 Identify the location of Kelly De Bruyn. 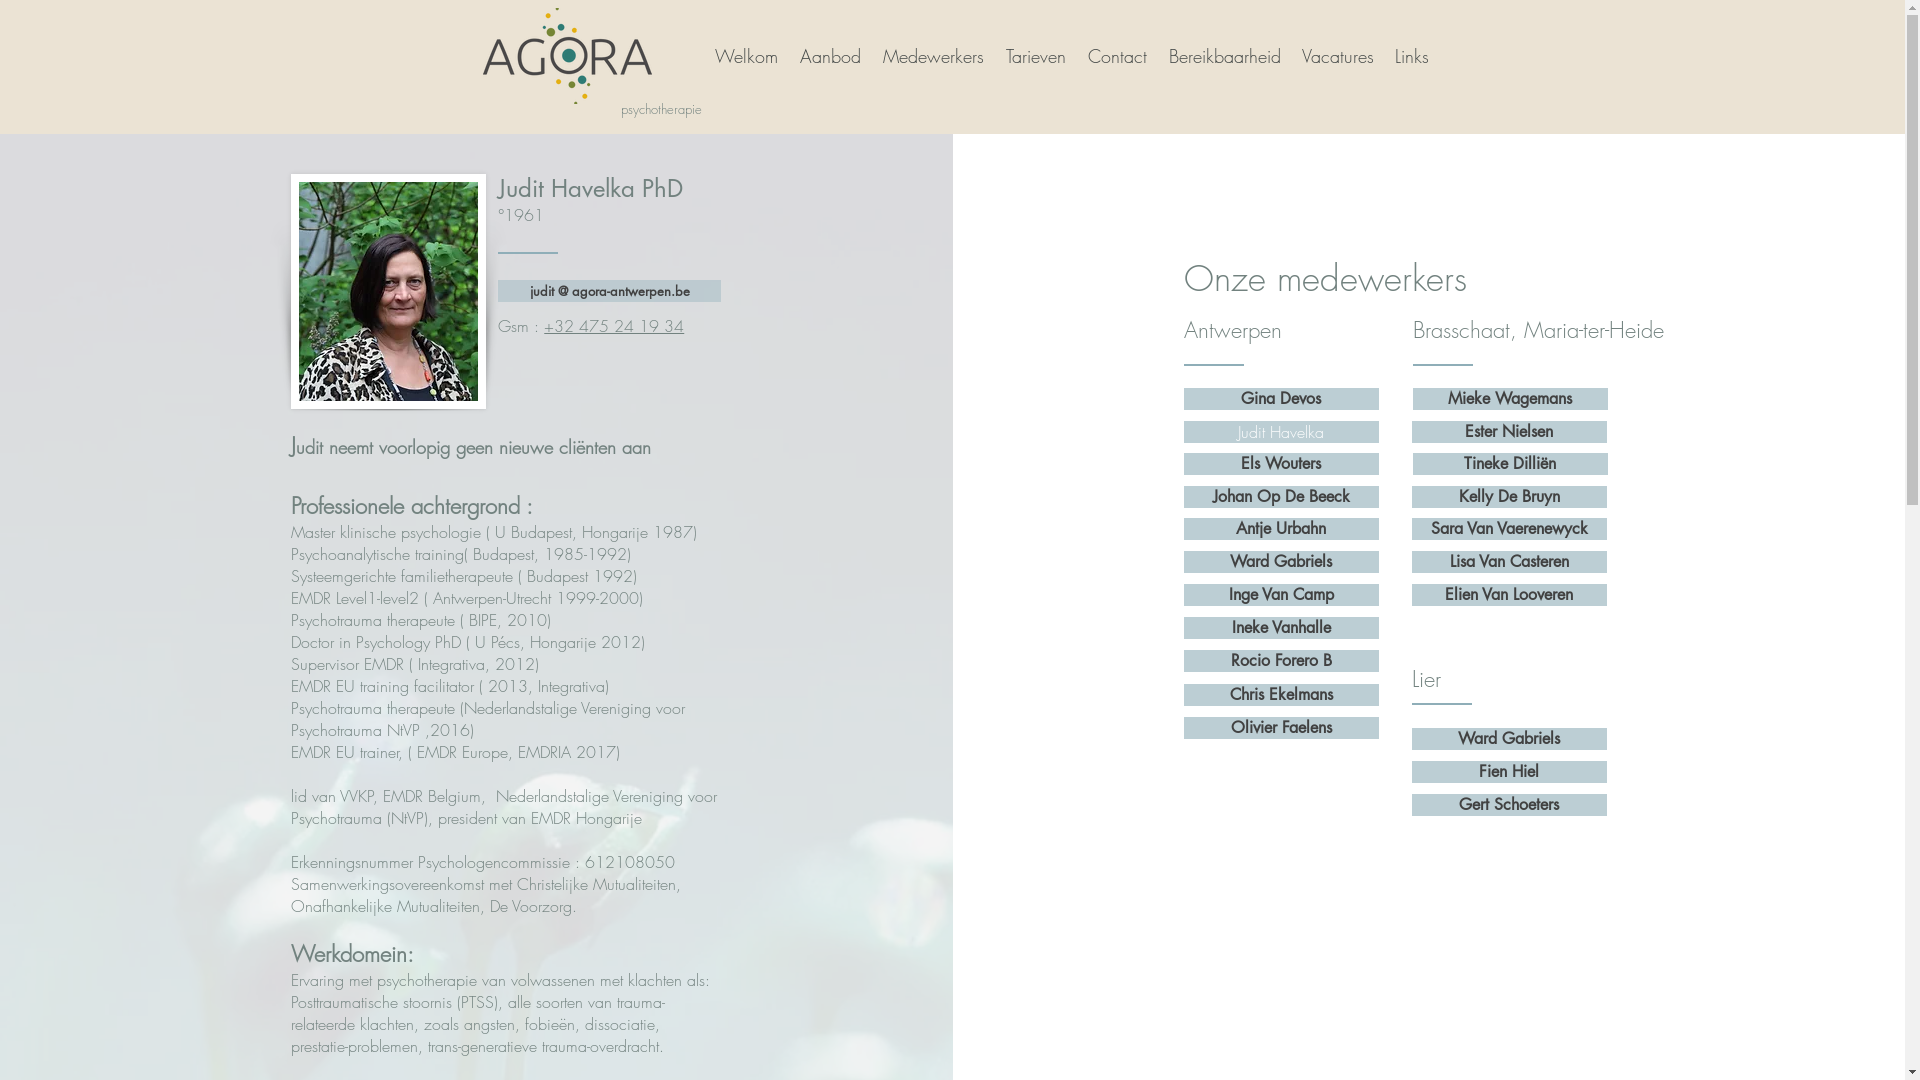
(1510, 497).